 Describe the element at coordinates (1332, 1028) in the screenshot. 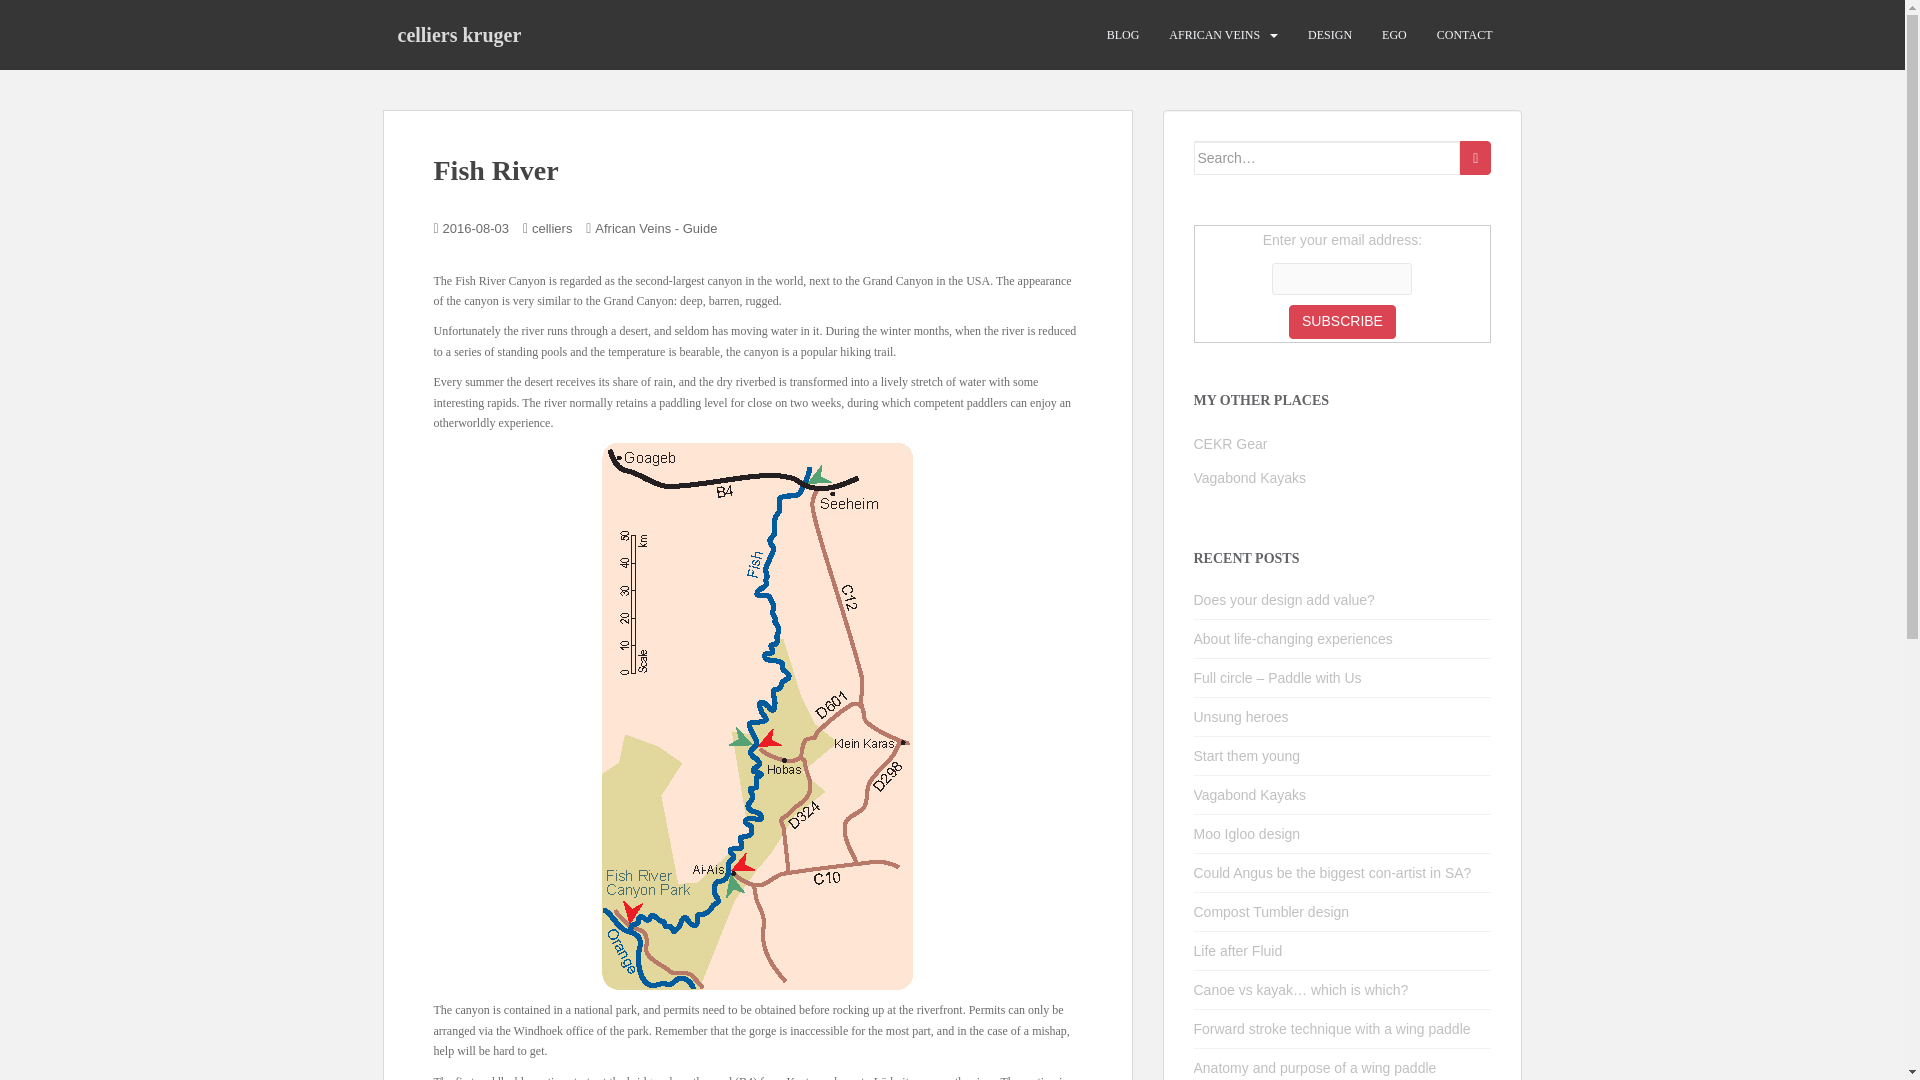

I see `Forward stroke technique with a wing paddle` at that location.